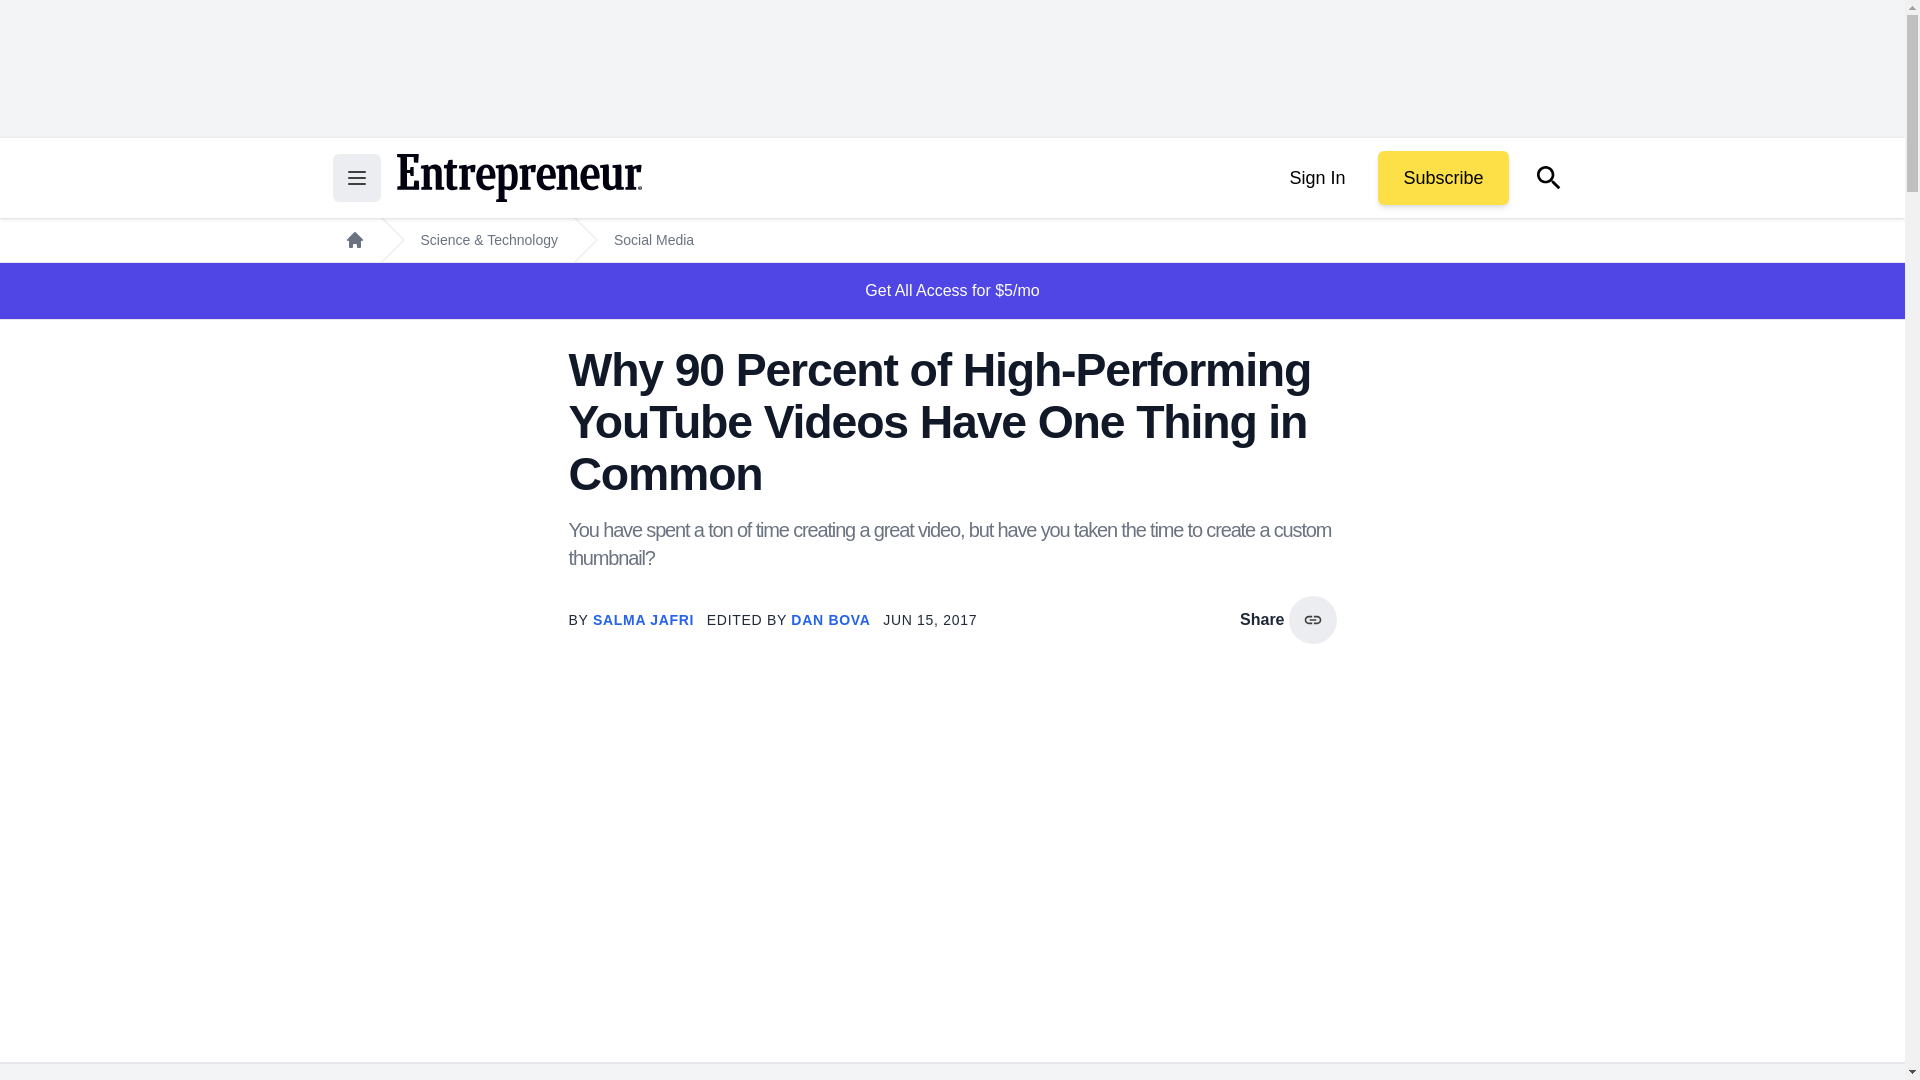 The image size is (1920, 1080). What do you see at coordinates (1316, 178) in the screenshot?
I see `Sign In` at bounding box center [1316, 178].